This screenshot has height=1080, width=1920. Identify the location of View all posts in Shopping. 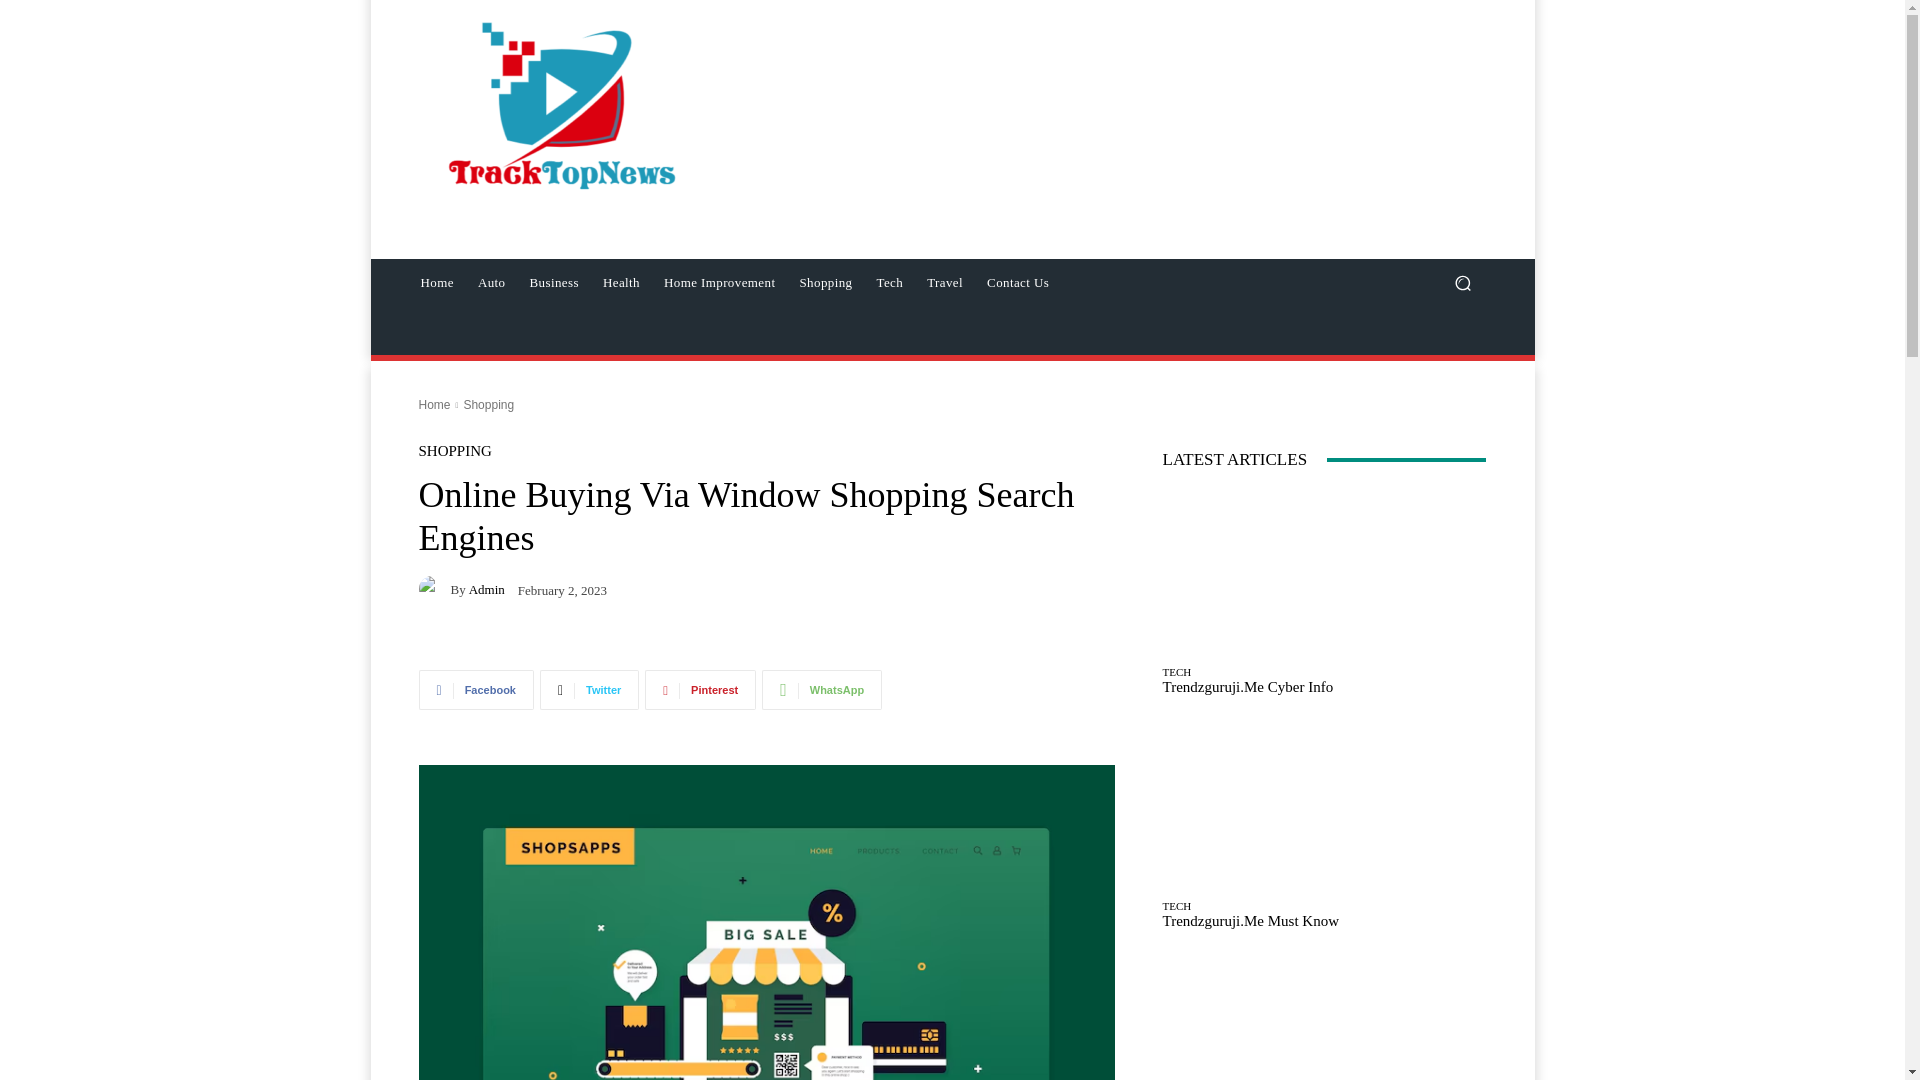
(488, 404).